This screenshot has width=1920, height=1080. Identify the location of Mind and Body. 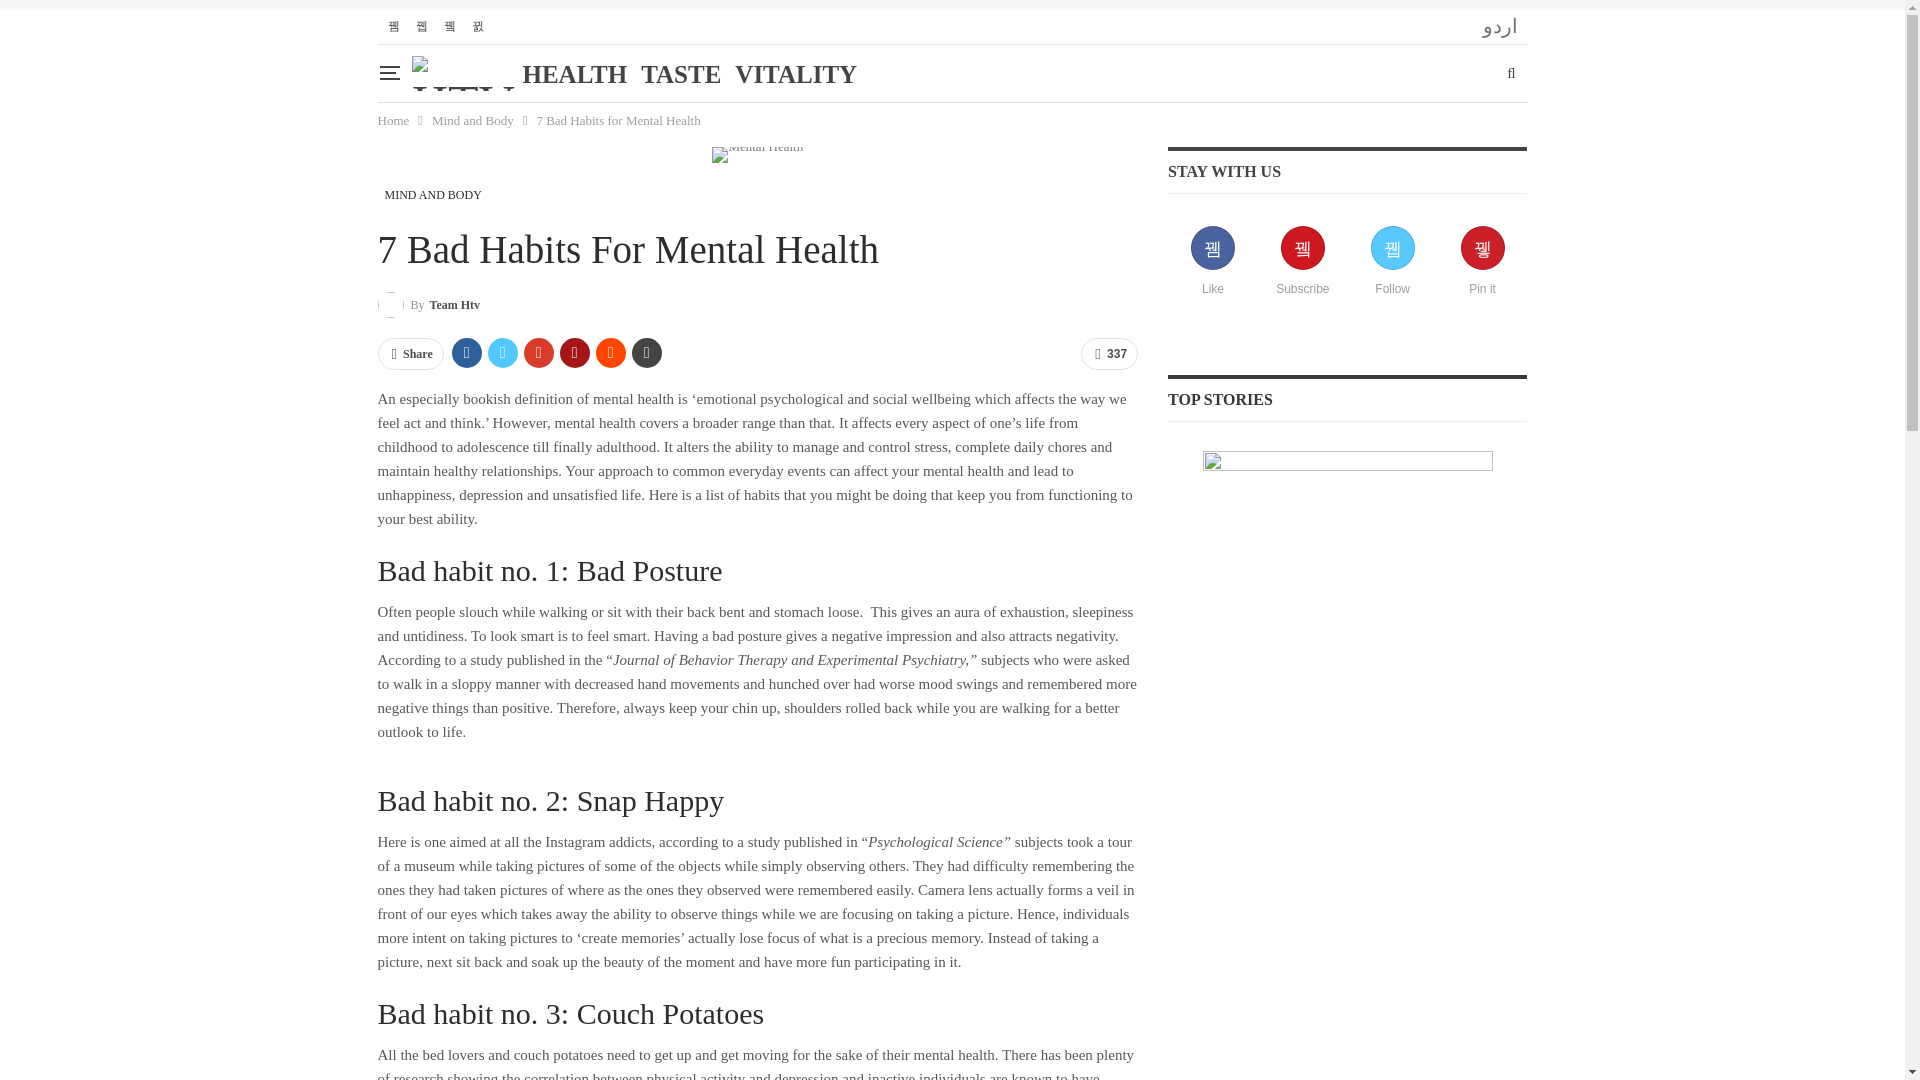
(473, 120).